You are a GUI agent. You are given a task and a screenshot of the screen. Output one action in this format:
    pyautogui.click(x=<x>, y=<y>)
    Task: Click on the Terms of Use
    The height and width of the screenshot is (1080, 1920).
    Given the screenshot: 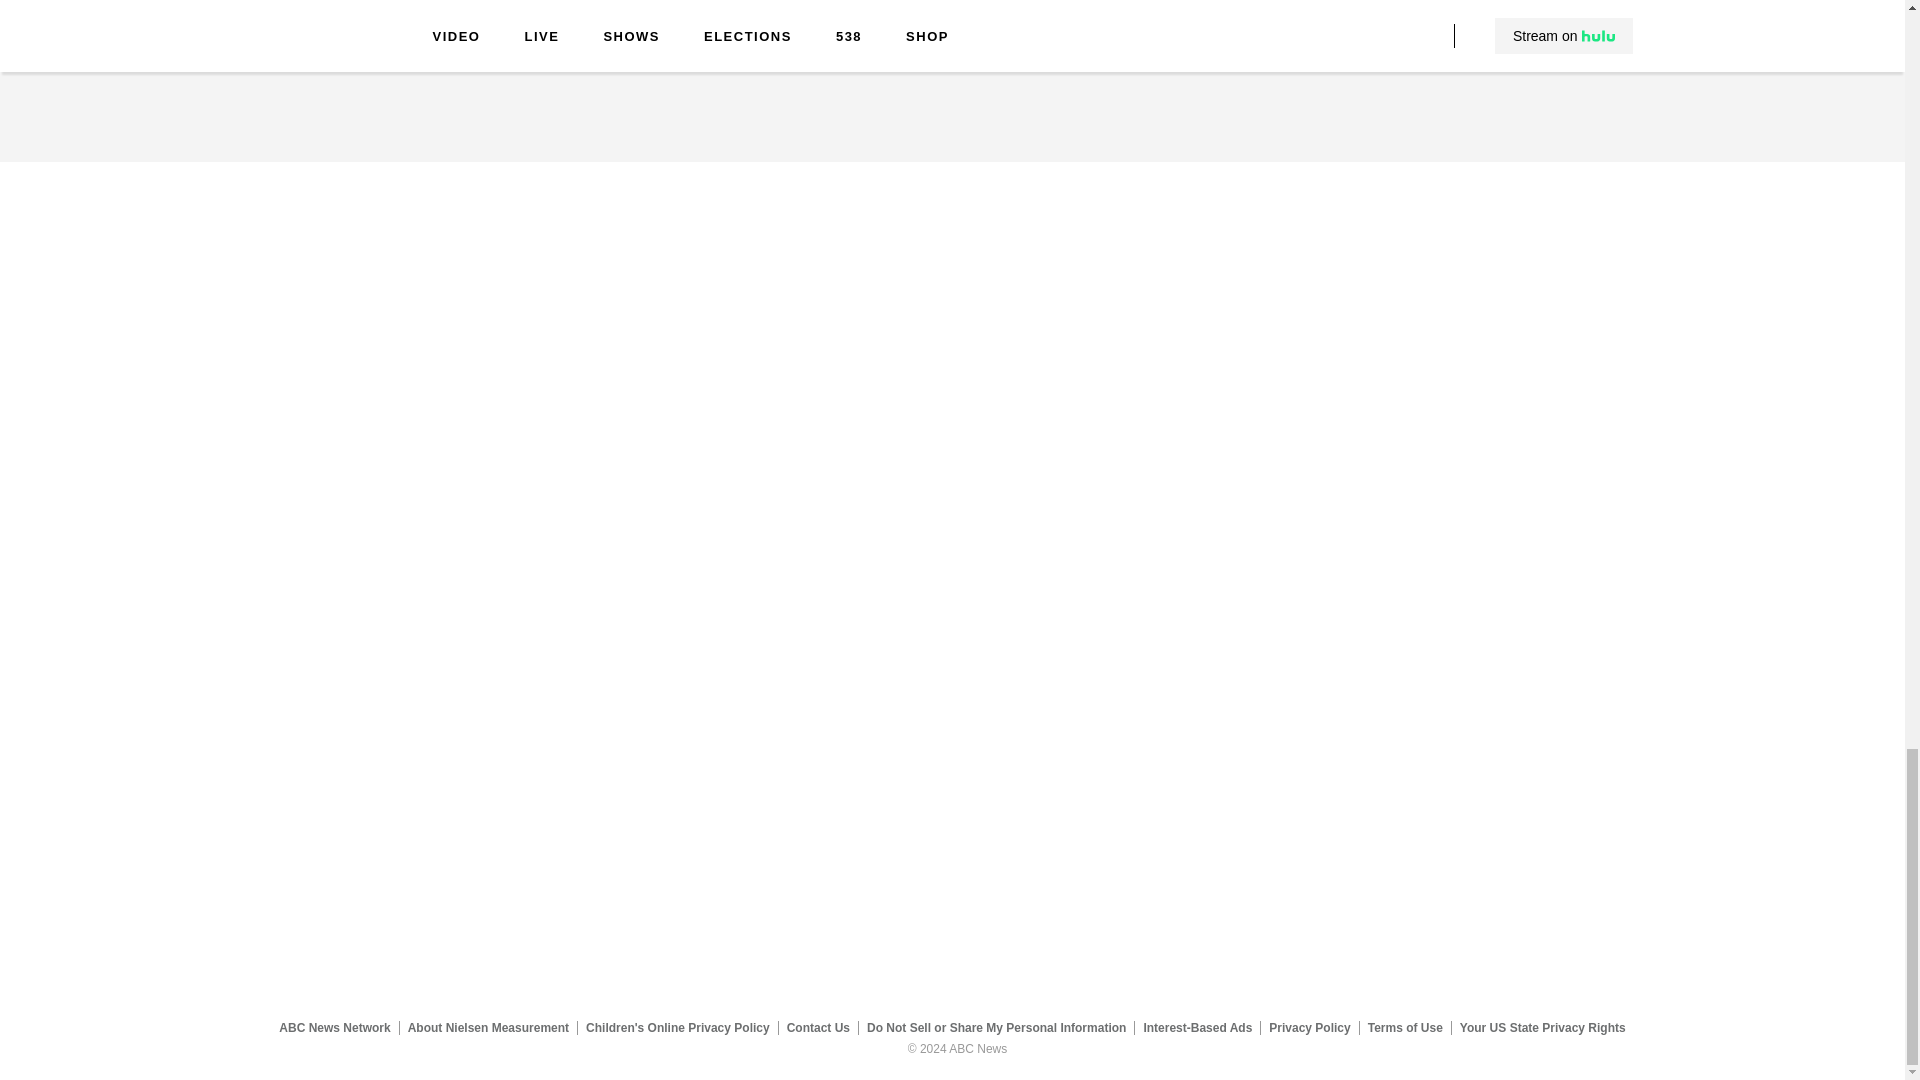 What is the action you would take?
    pyautogui.click(x=1405, y=1027)
    